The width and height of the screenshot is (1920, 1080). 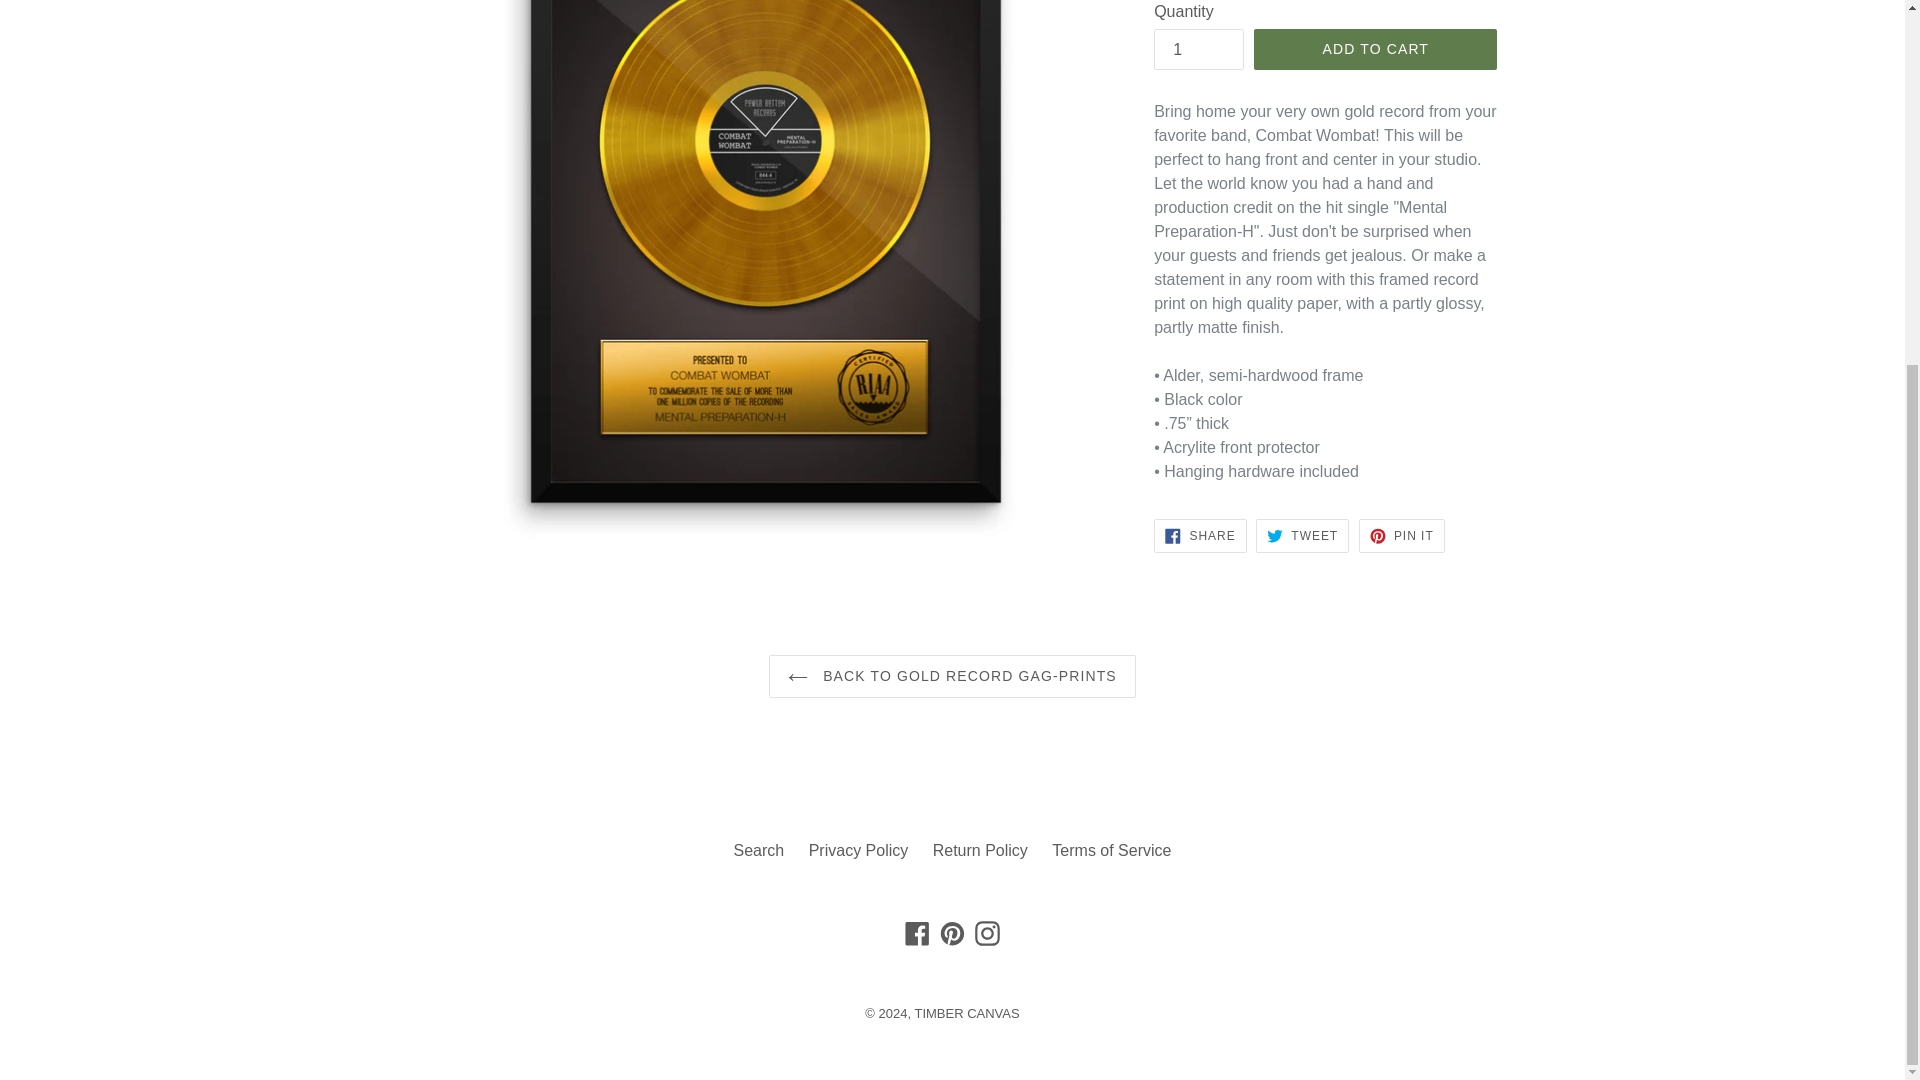 I want to click on ADD TO CART, so click(x=759, y=850).